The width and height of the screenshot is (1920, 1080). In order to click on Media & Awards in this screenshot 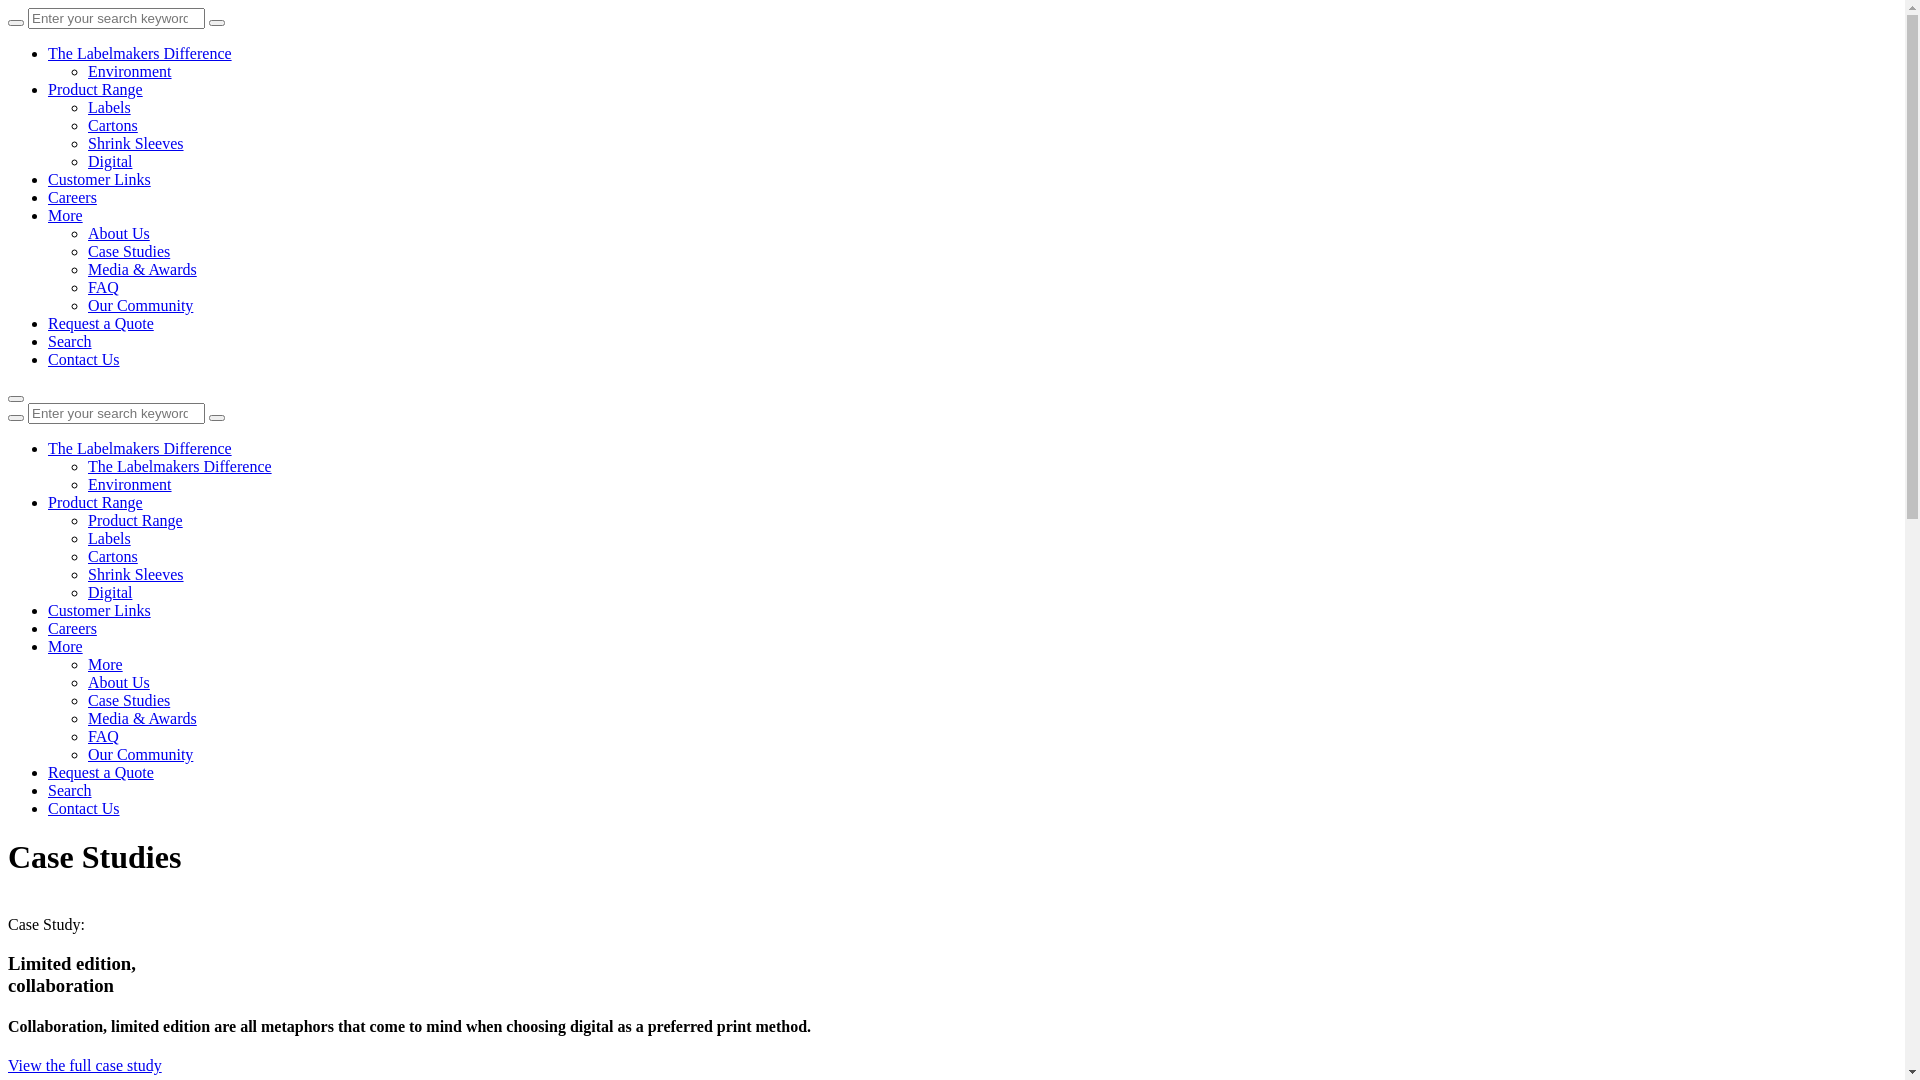, I will do `click(142, 718)`.